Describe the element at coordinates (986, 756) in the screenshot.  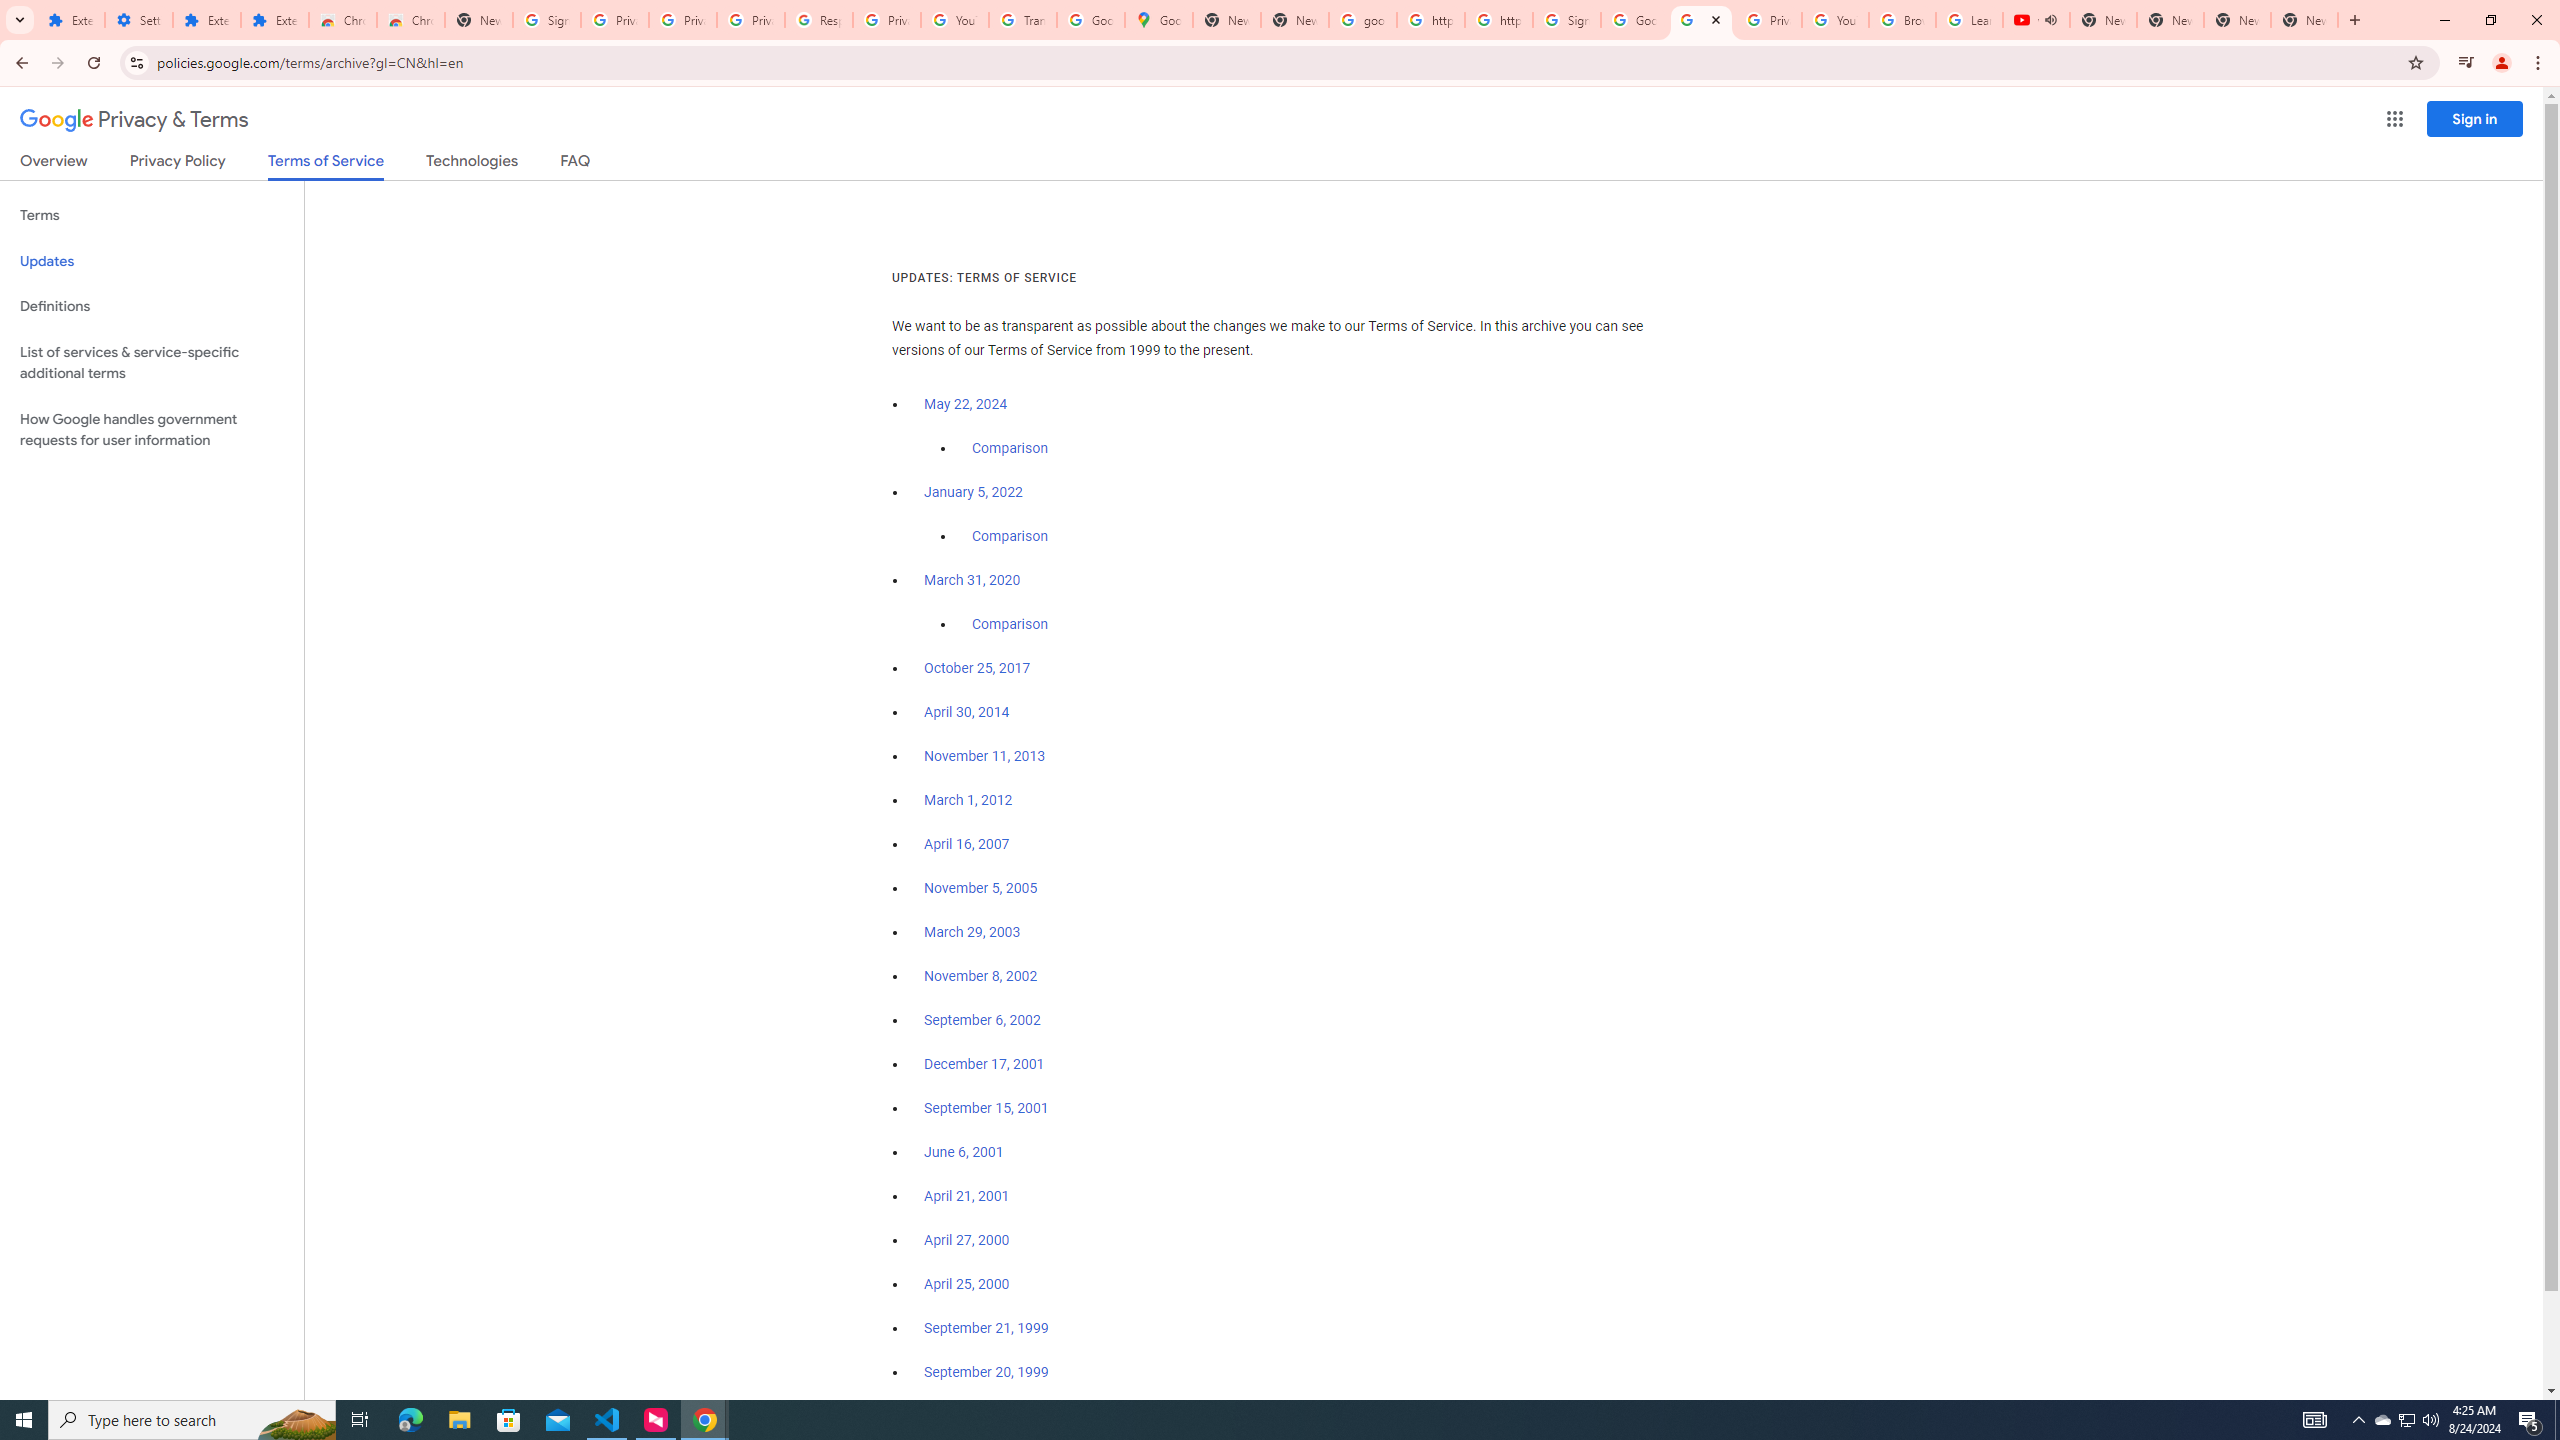
I see `November 11, 2013` at that location.